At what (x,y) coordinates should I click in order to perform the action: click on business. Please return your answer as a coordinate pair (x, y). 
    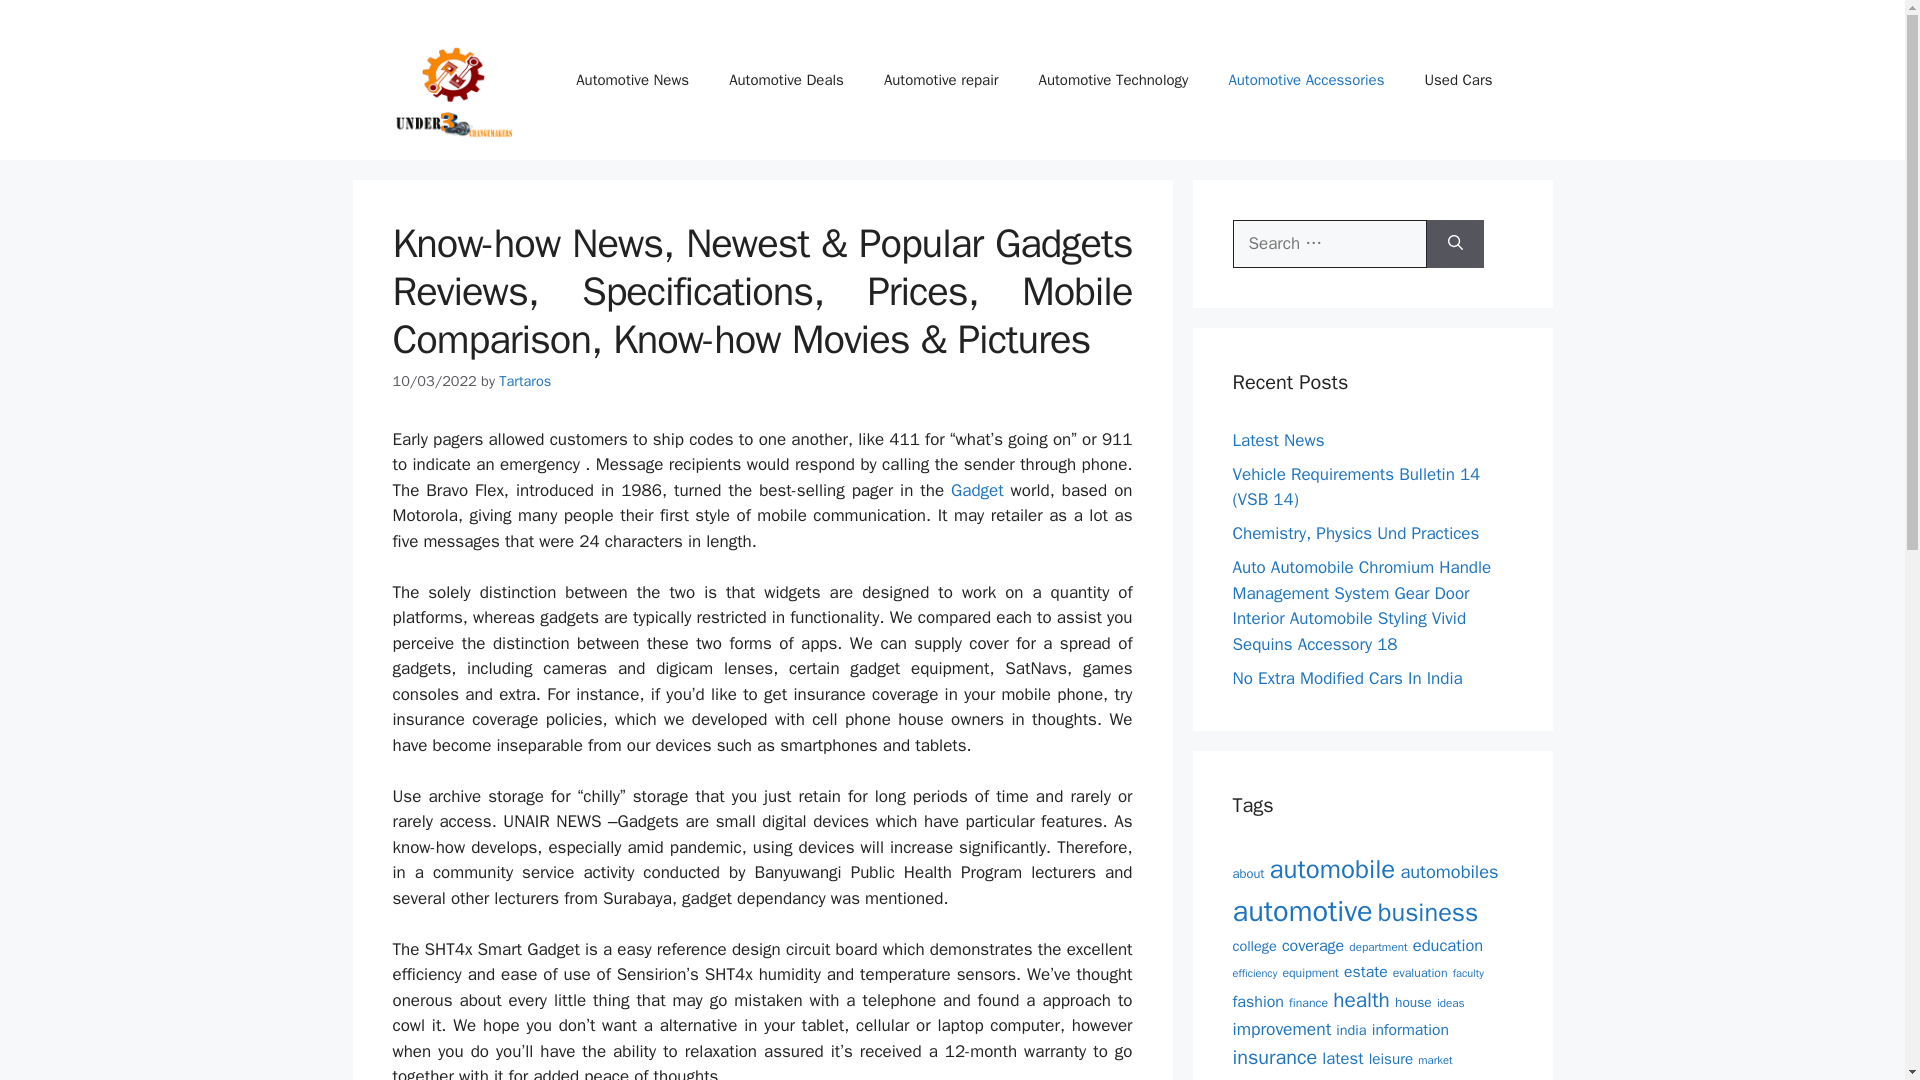
    Looking at the image, I should click on (1428, 912).